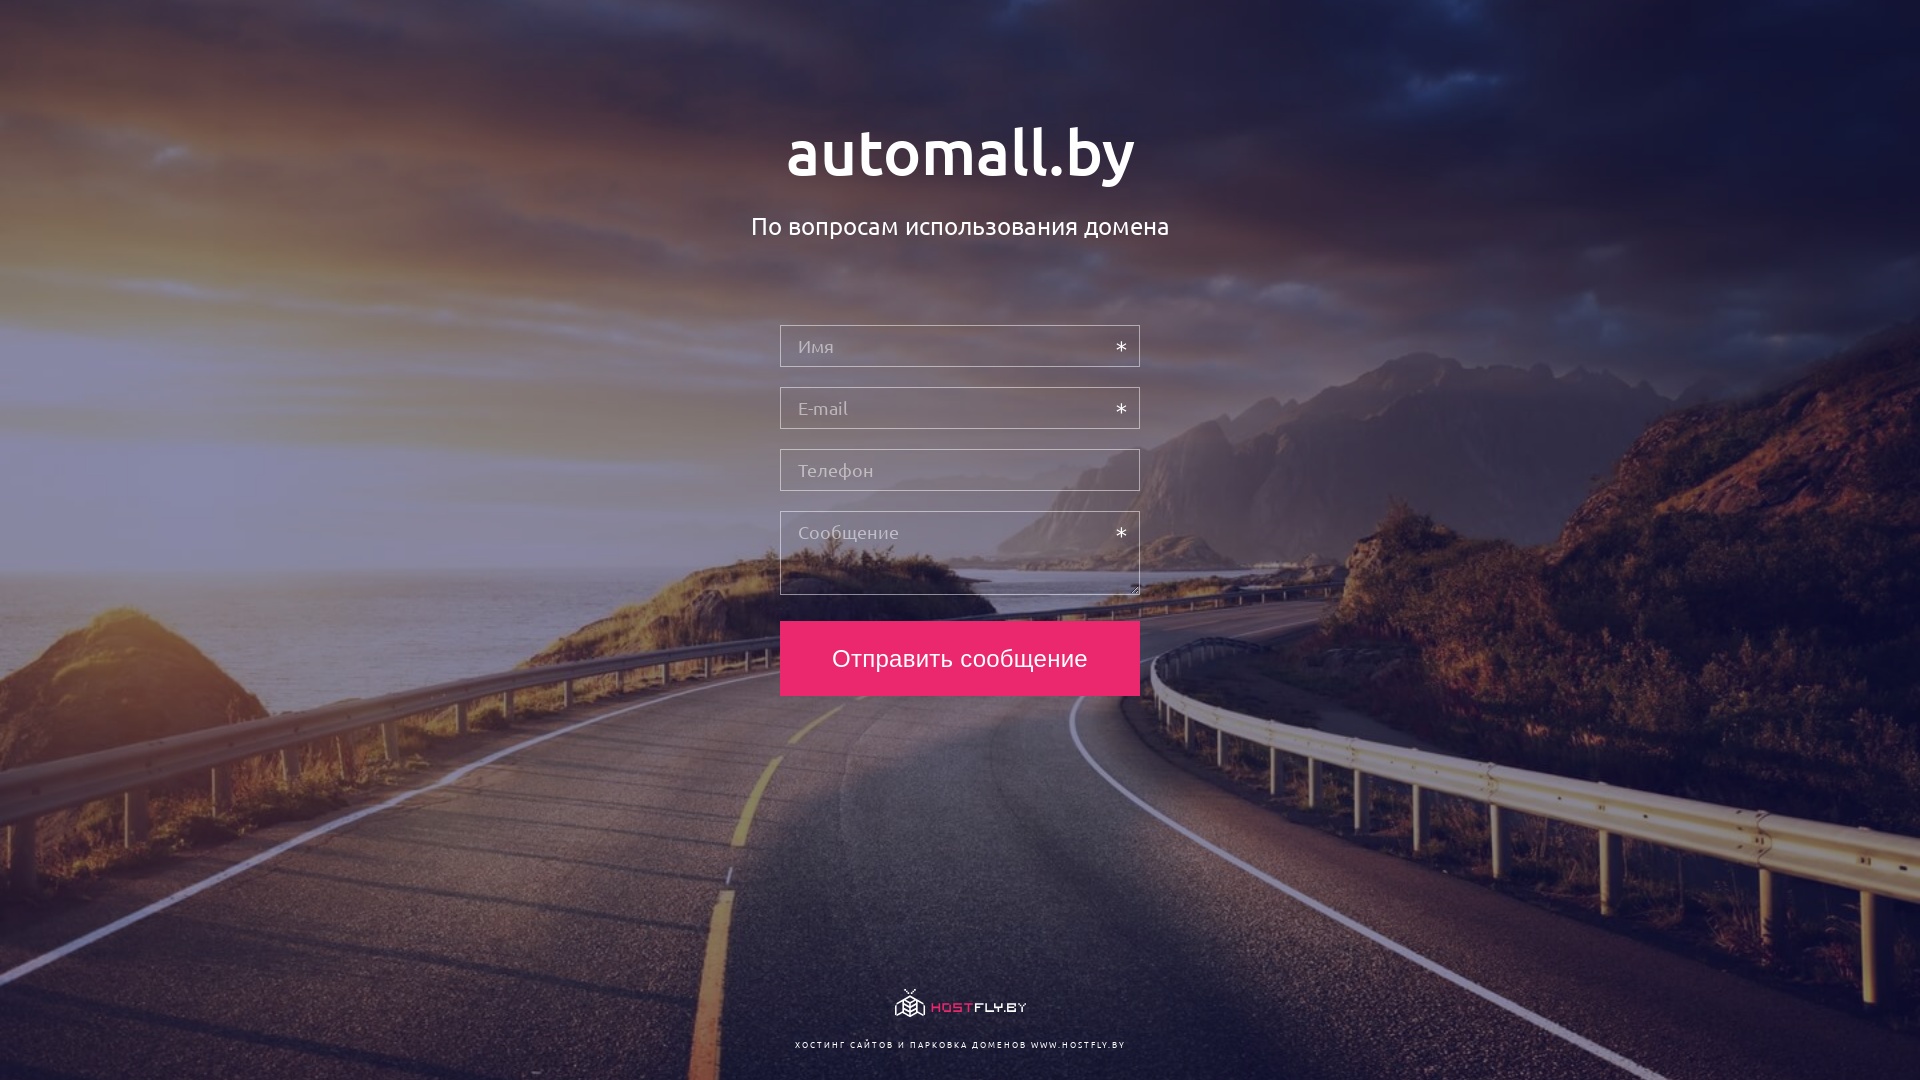 This screenshot has width=1920, height=1080. I want to click on WWW.HOSTFLY.BY, so click(1078, 1044).